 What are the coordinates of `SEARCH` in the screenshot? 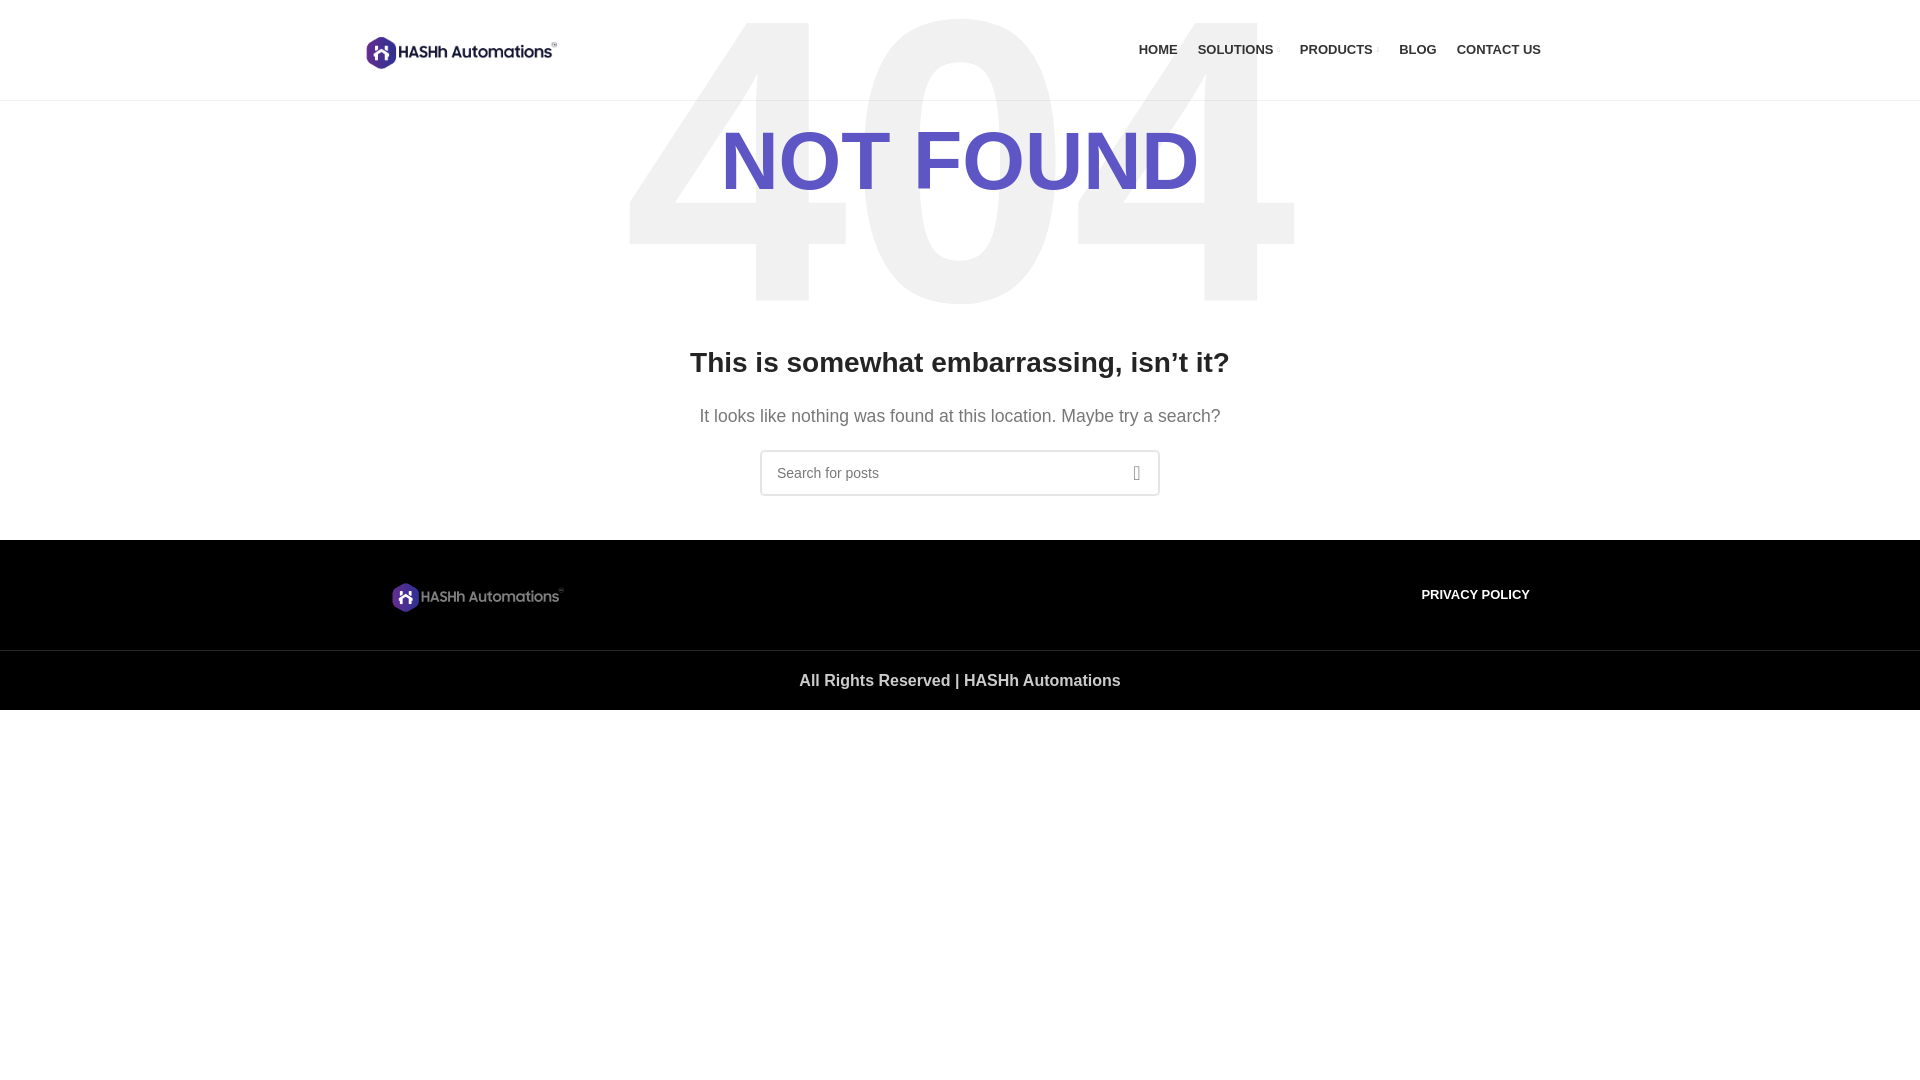 It's located at (1136, 472).